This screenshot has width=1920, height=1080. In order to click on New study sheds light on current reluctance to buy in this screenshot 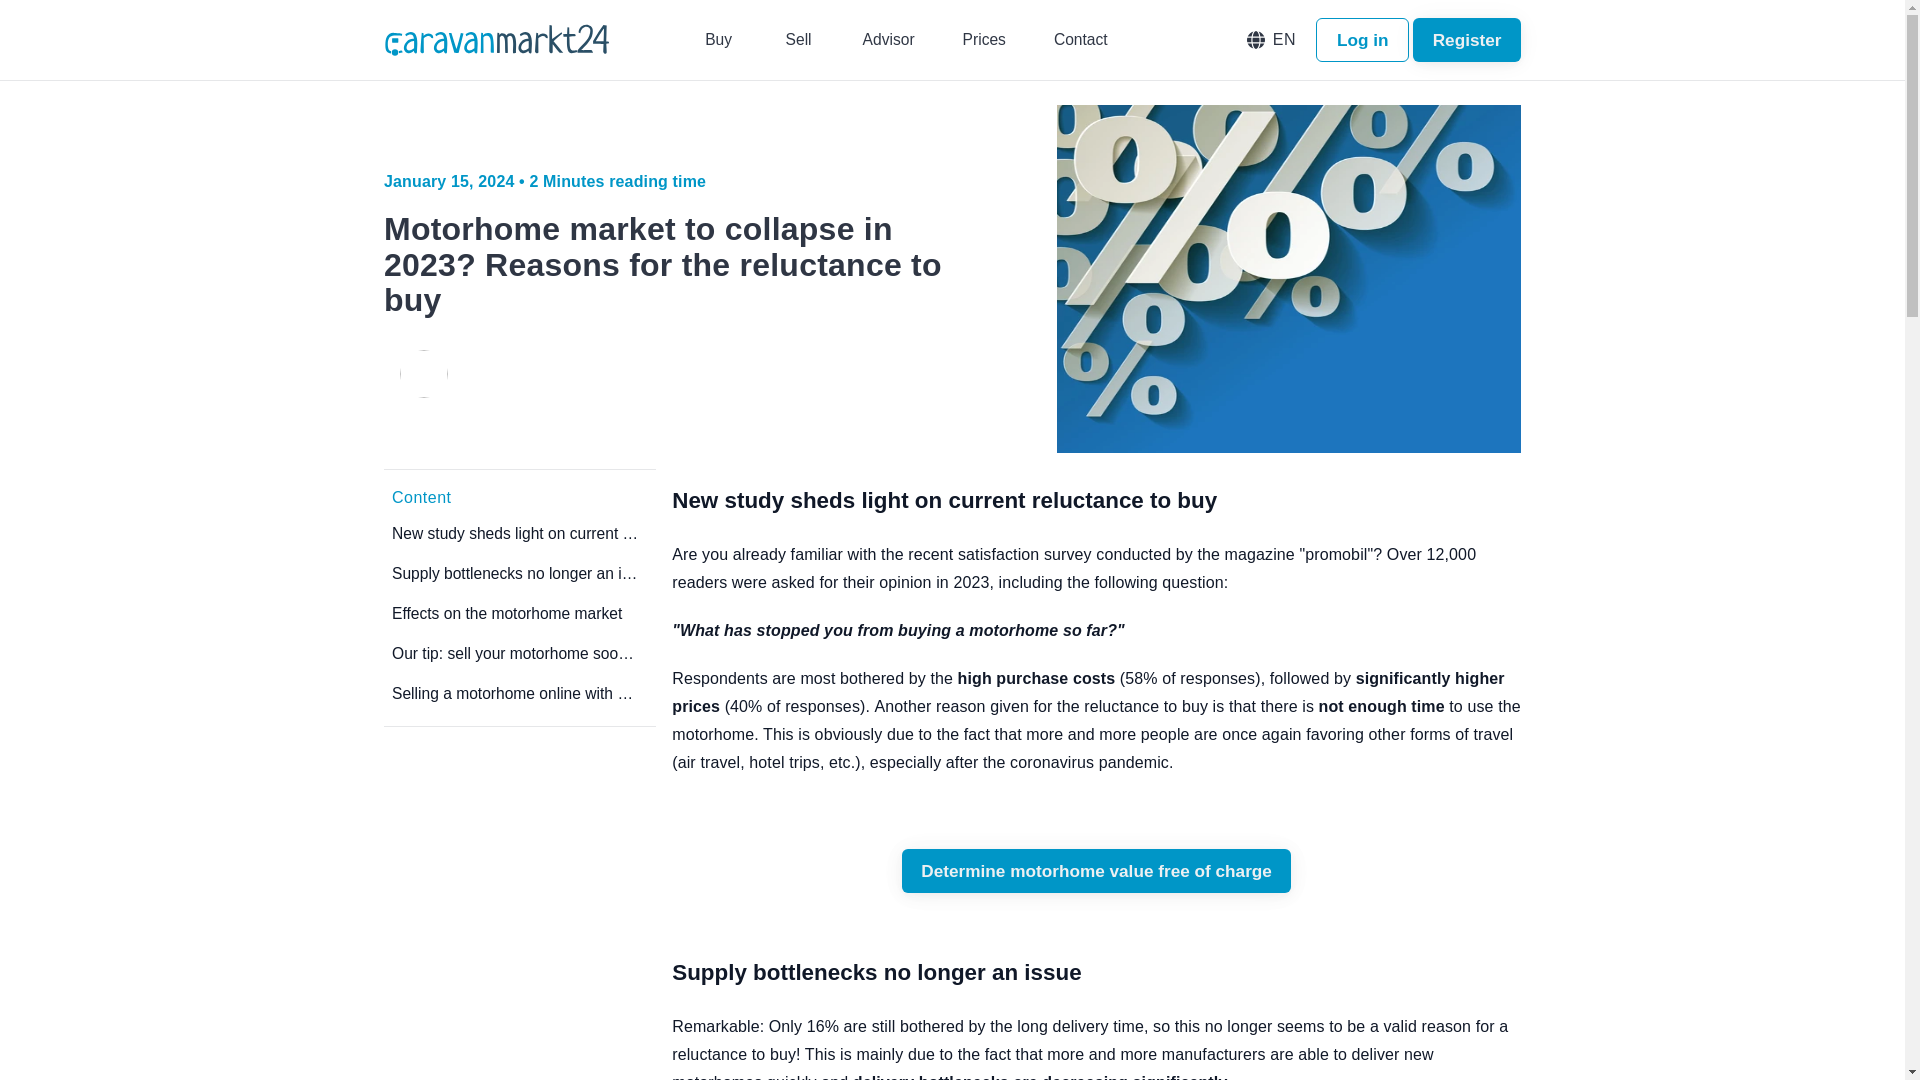, I will do `click(520, 538)`.